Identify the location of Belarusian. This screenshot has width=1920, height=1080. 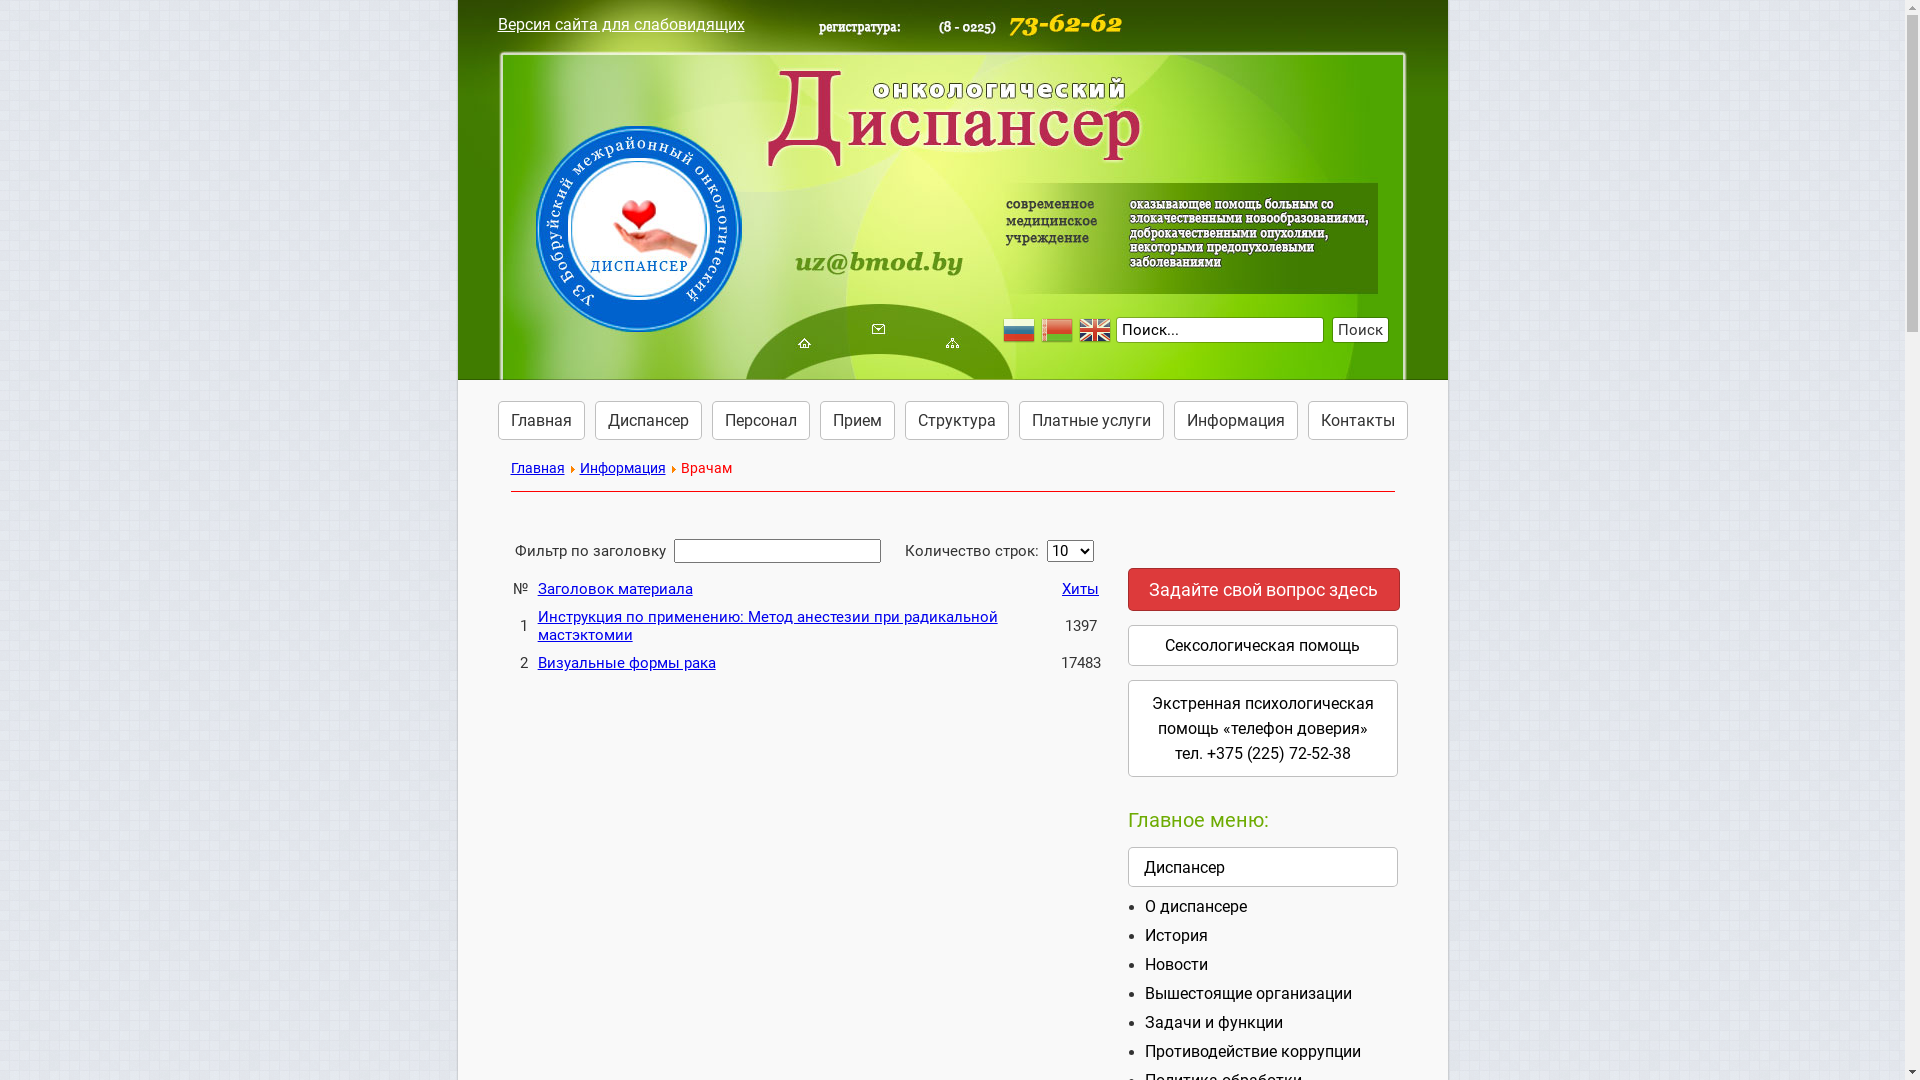
(1059, 330).